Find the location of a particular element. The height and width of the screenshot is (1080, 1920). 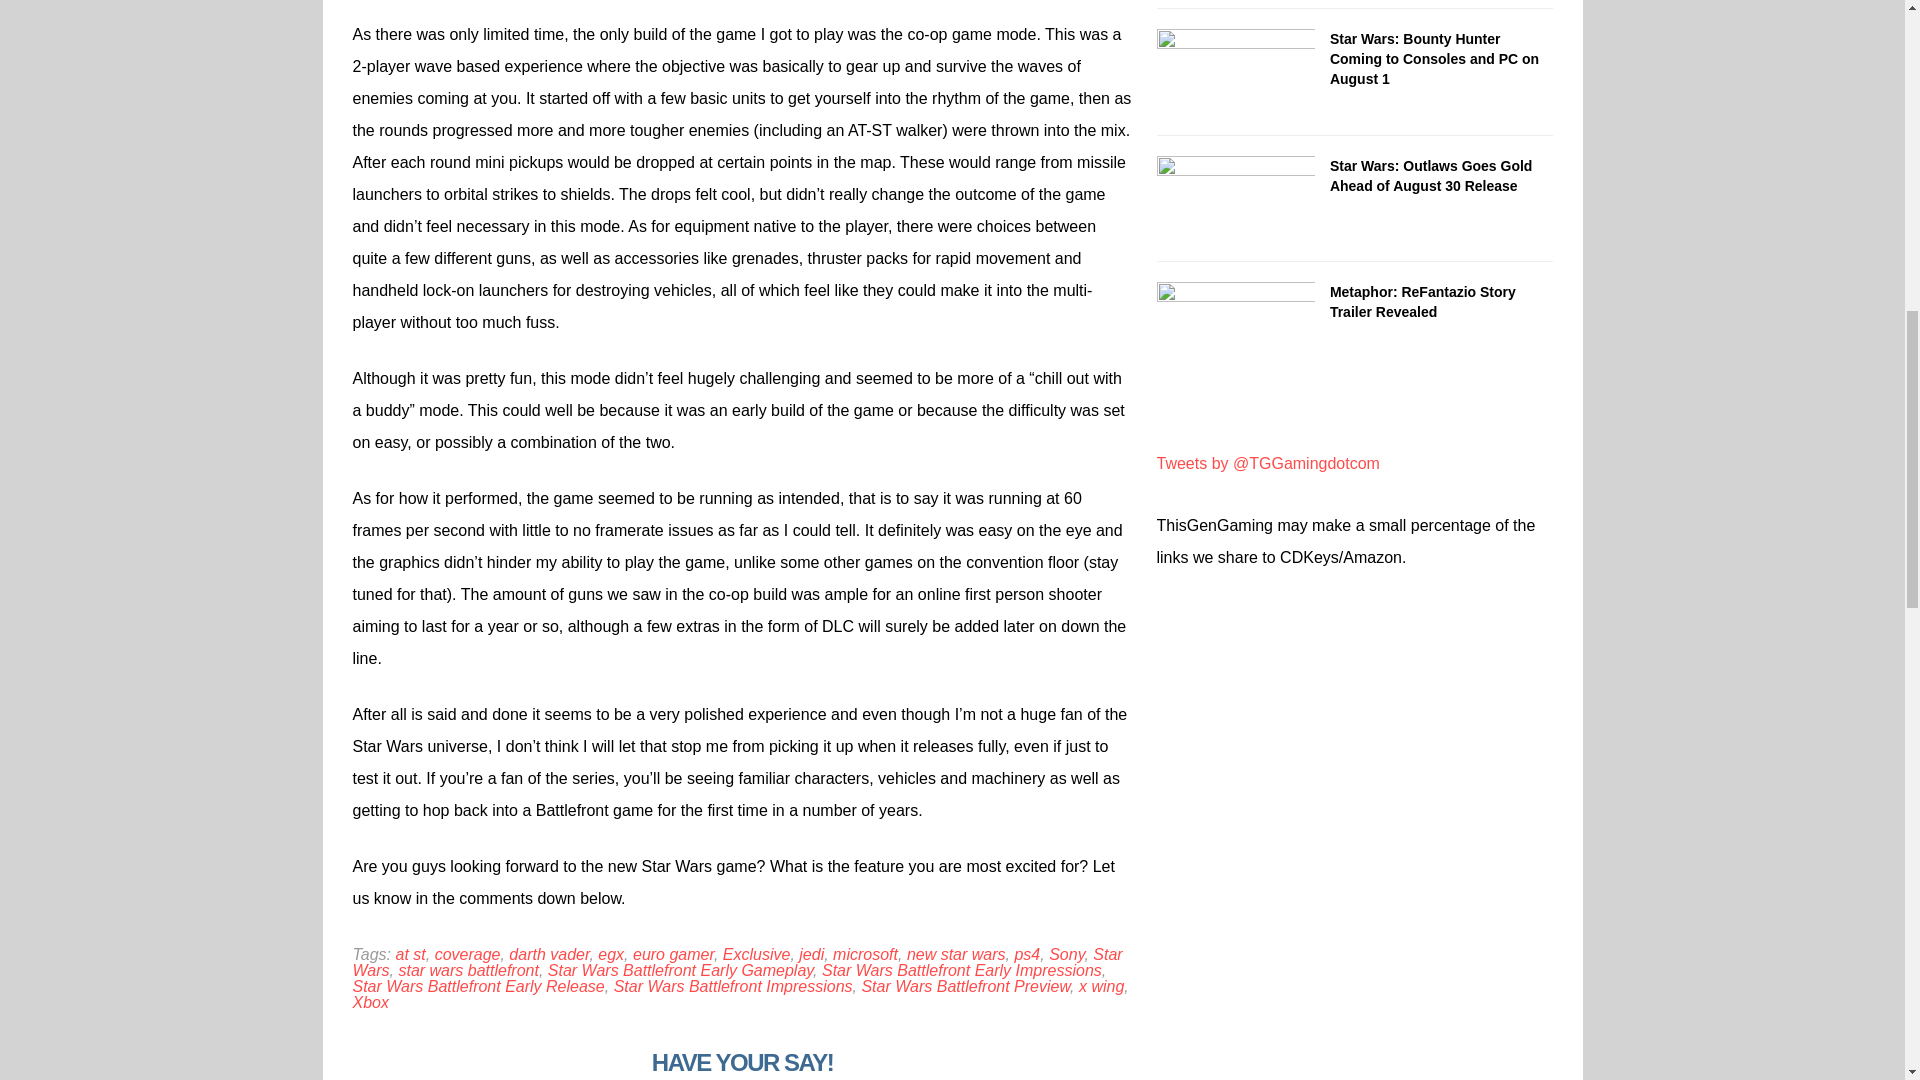

coverage is located at coordinates (468, 954).